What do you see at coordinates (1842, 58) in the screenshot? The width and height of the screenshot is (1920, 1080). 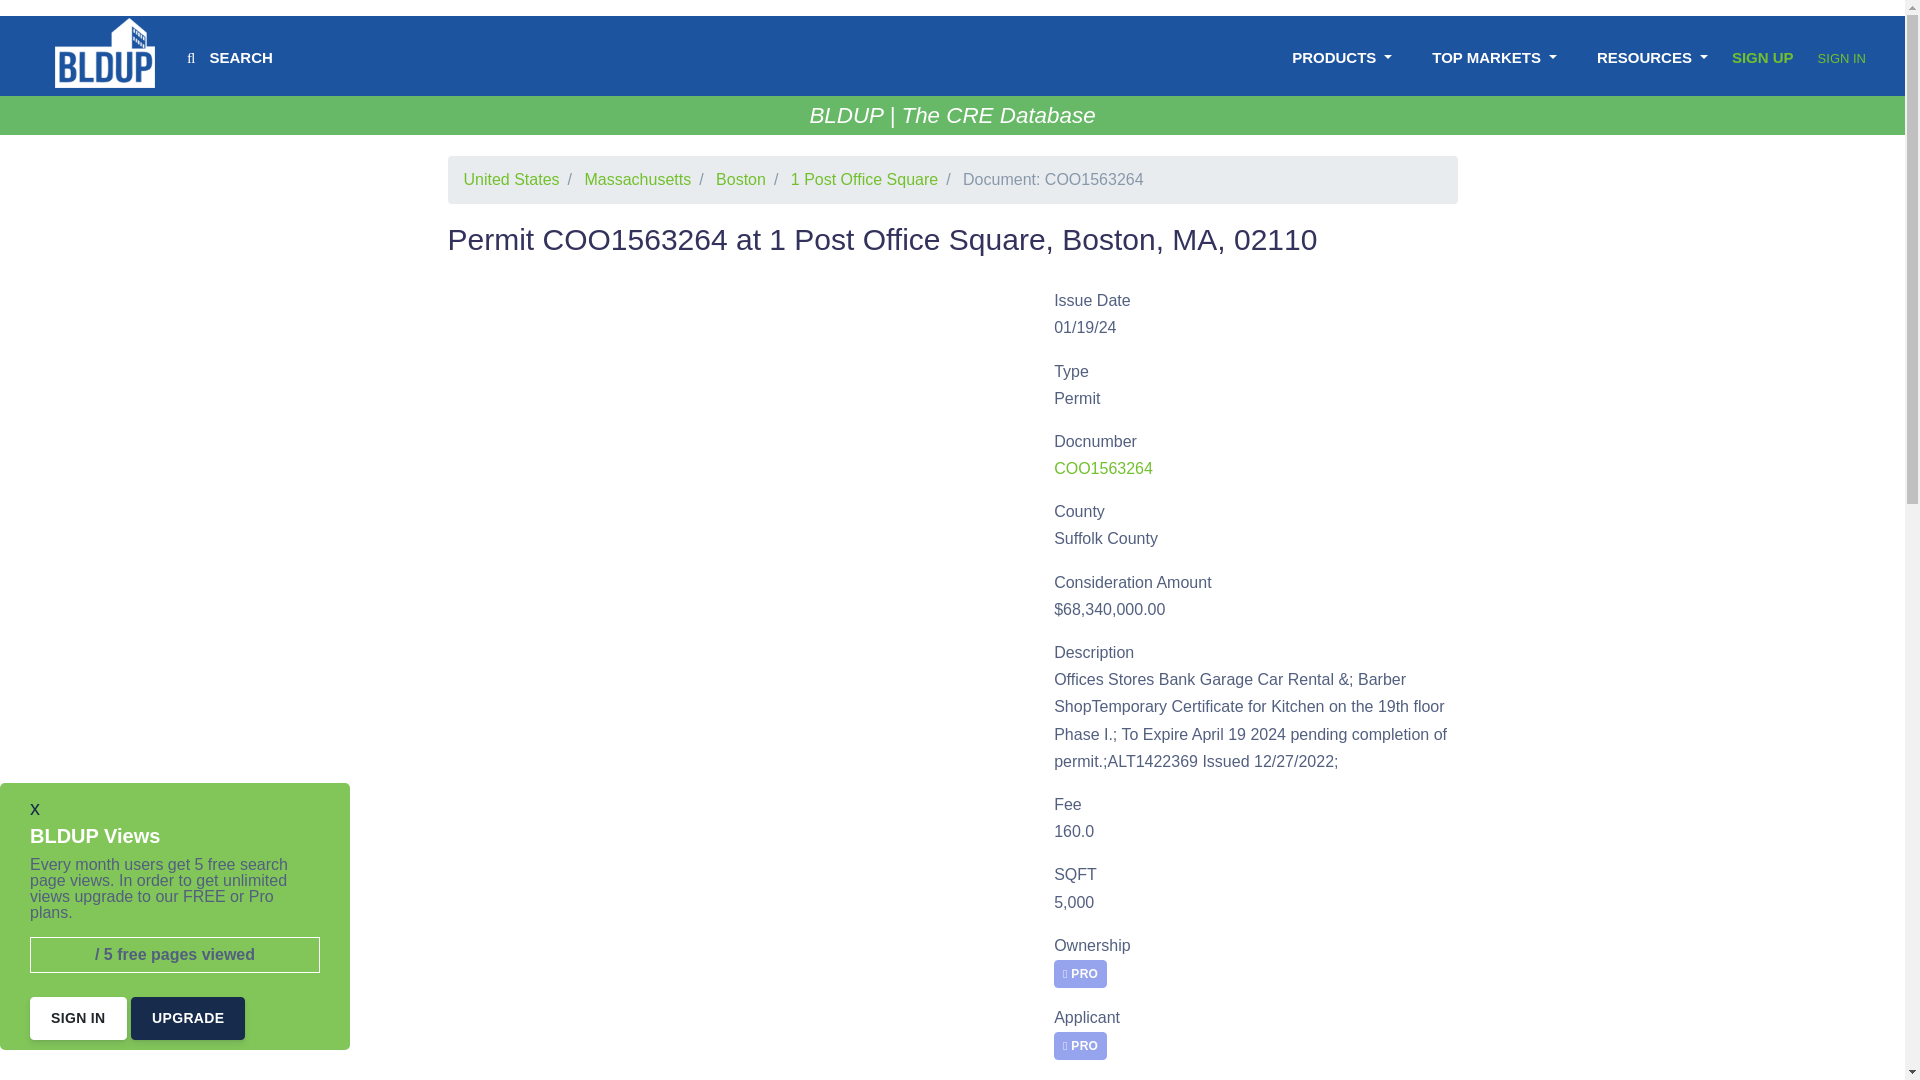 I see `SIGN IN` at bounding box center [1842, 58].